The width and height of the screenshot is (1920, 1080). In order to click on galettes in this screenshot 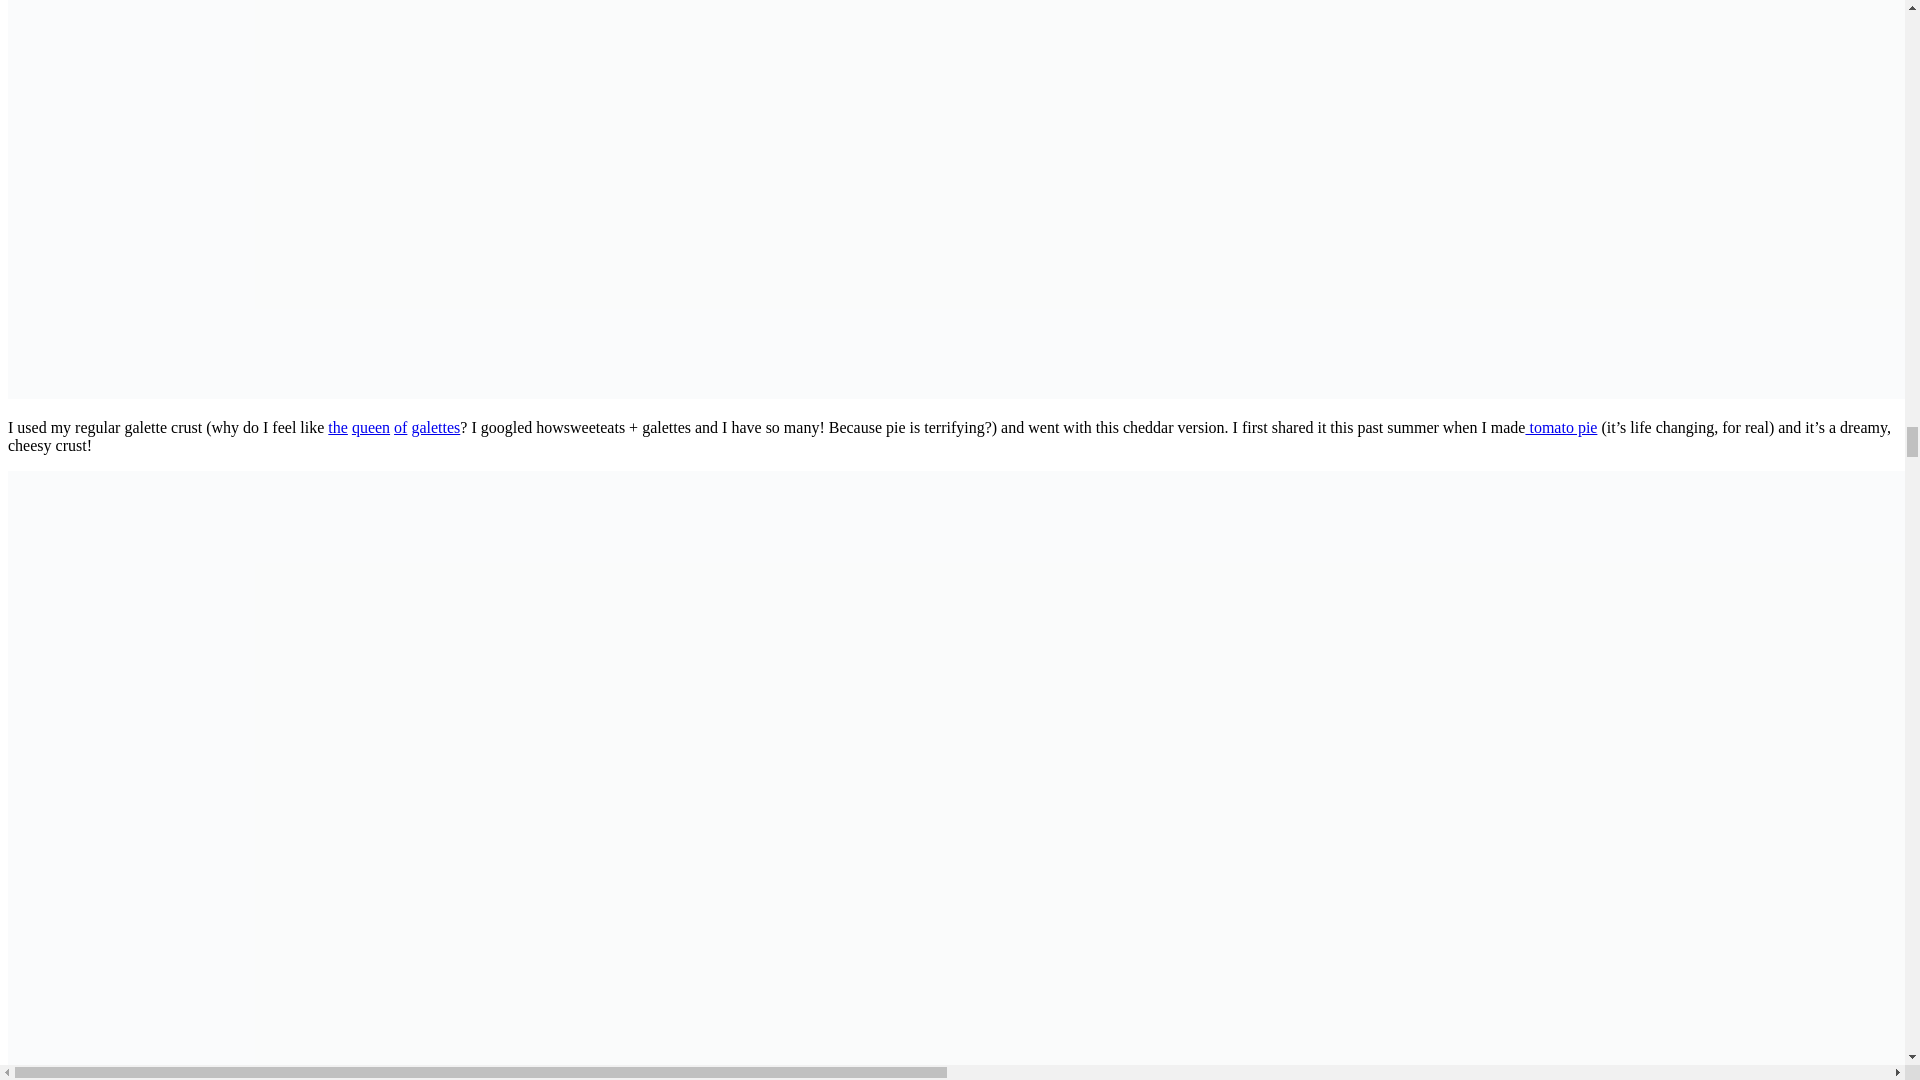, I will do `click(435, 428)`.